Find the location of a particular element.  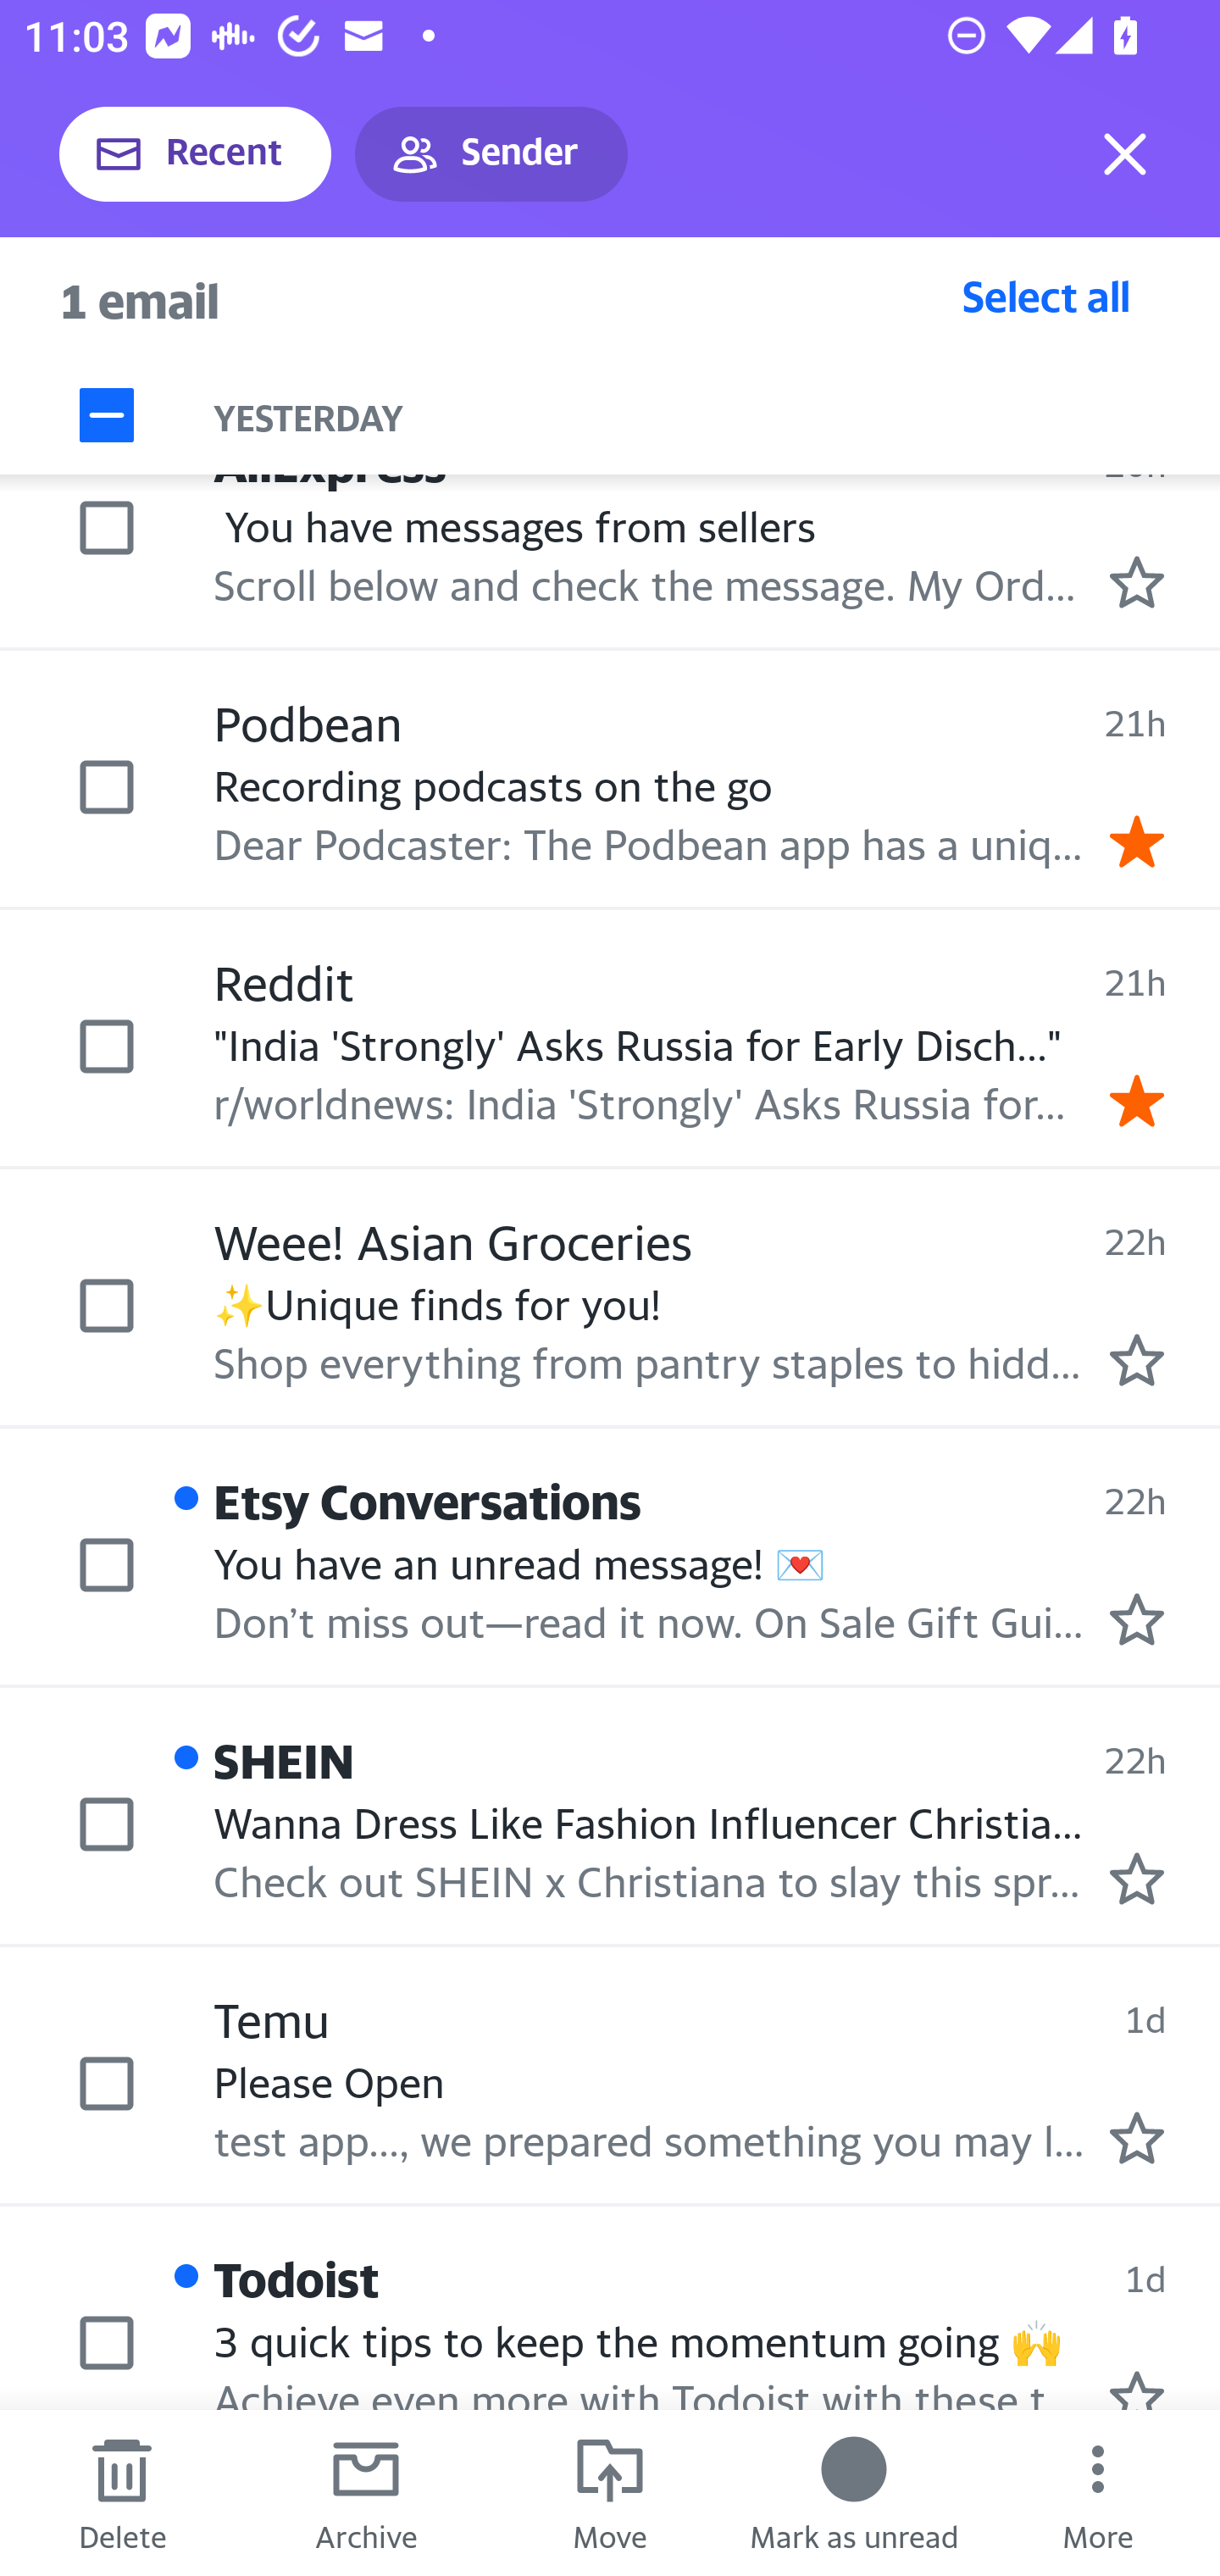

Mark as starred. is located at coordinates (1137, 581).